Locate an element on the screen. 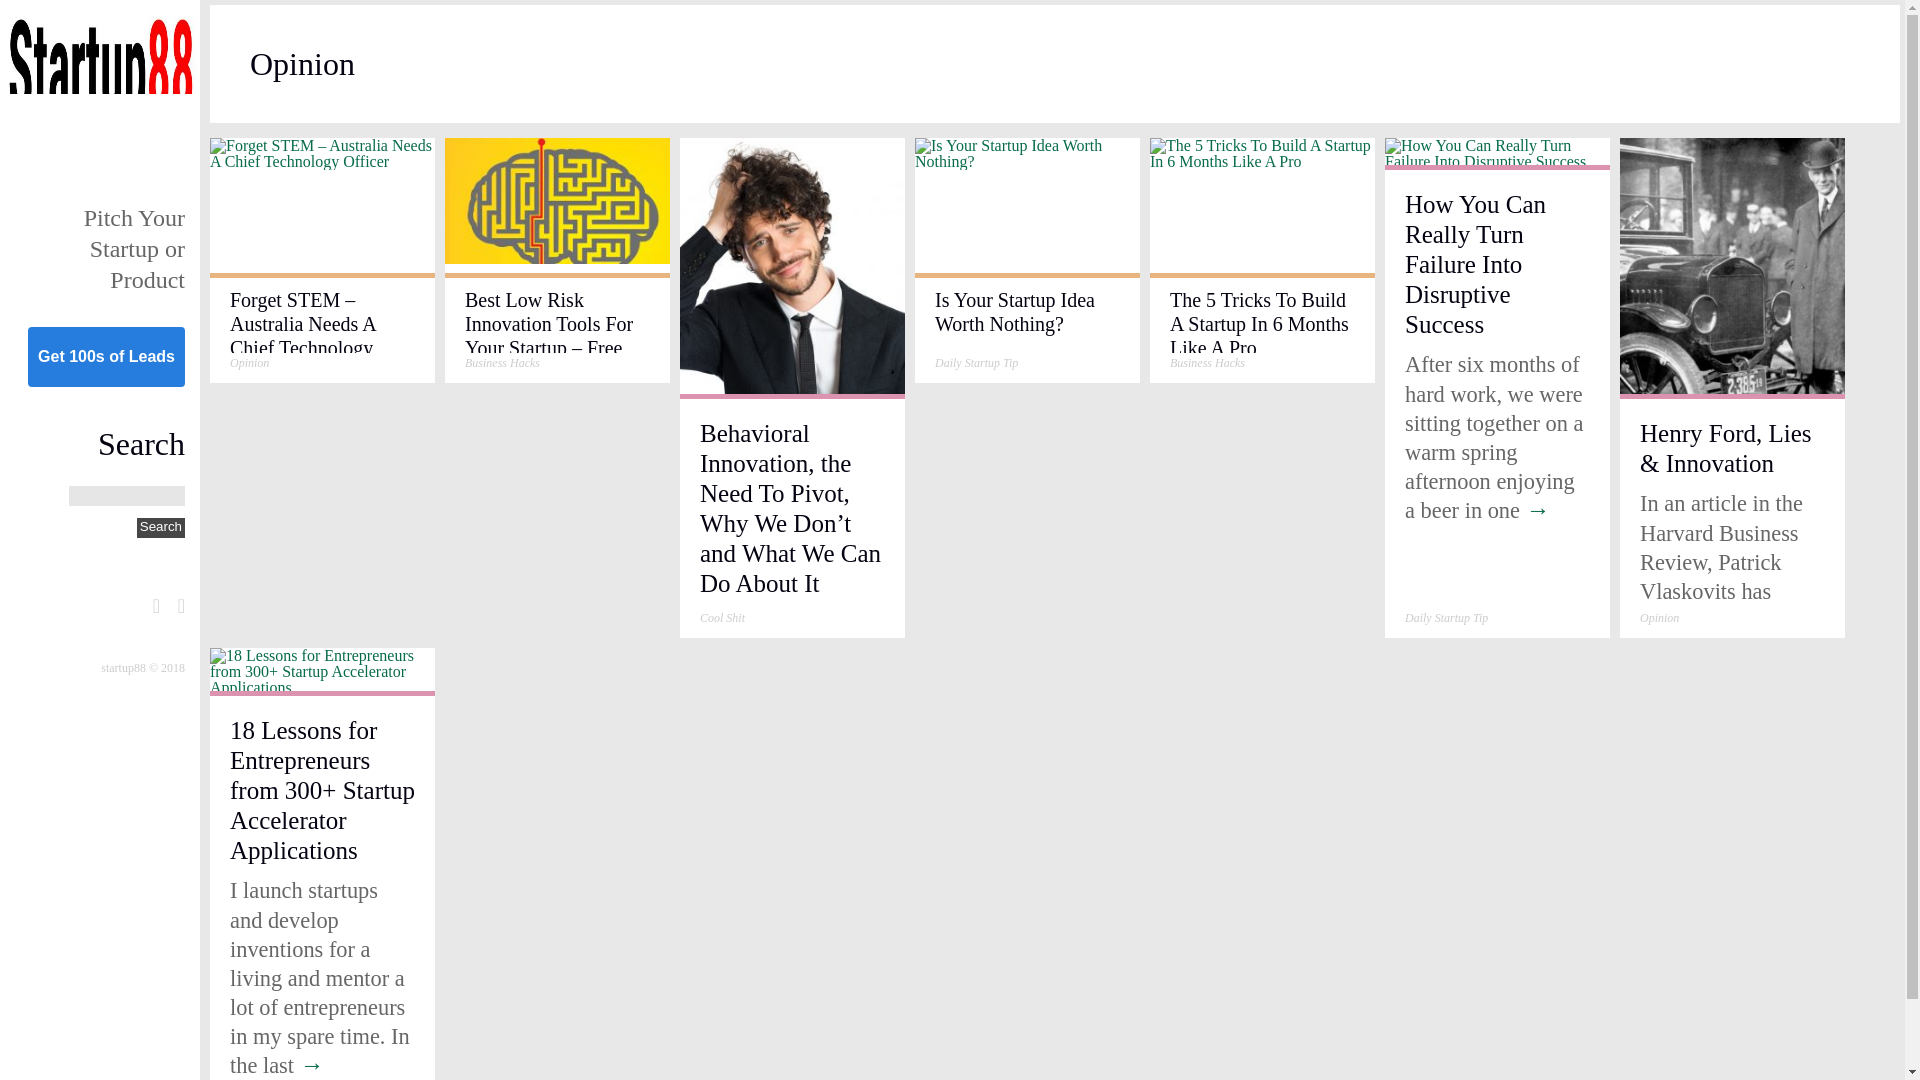 This screenshot has width=1920, height=1080. Get 100s of Leads is located at coordinates (106, 356).